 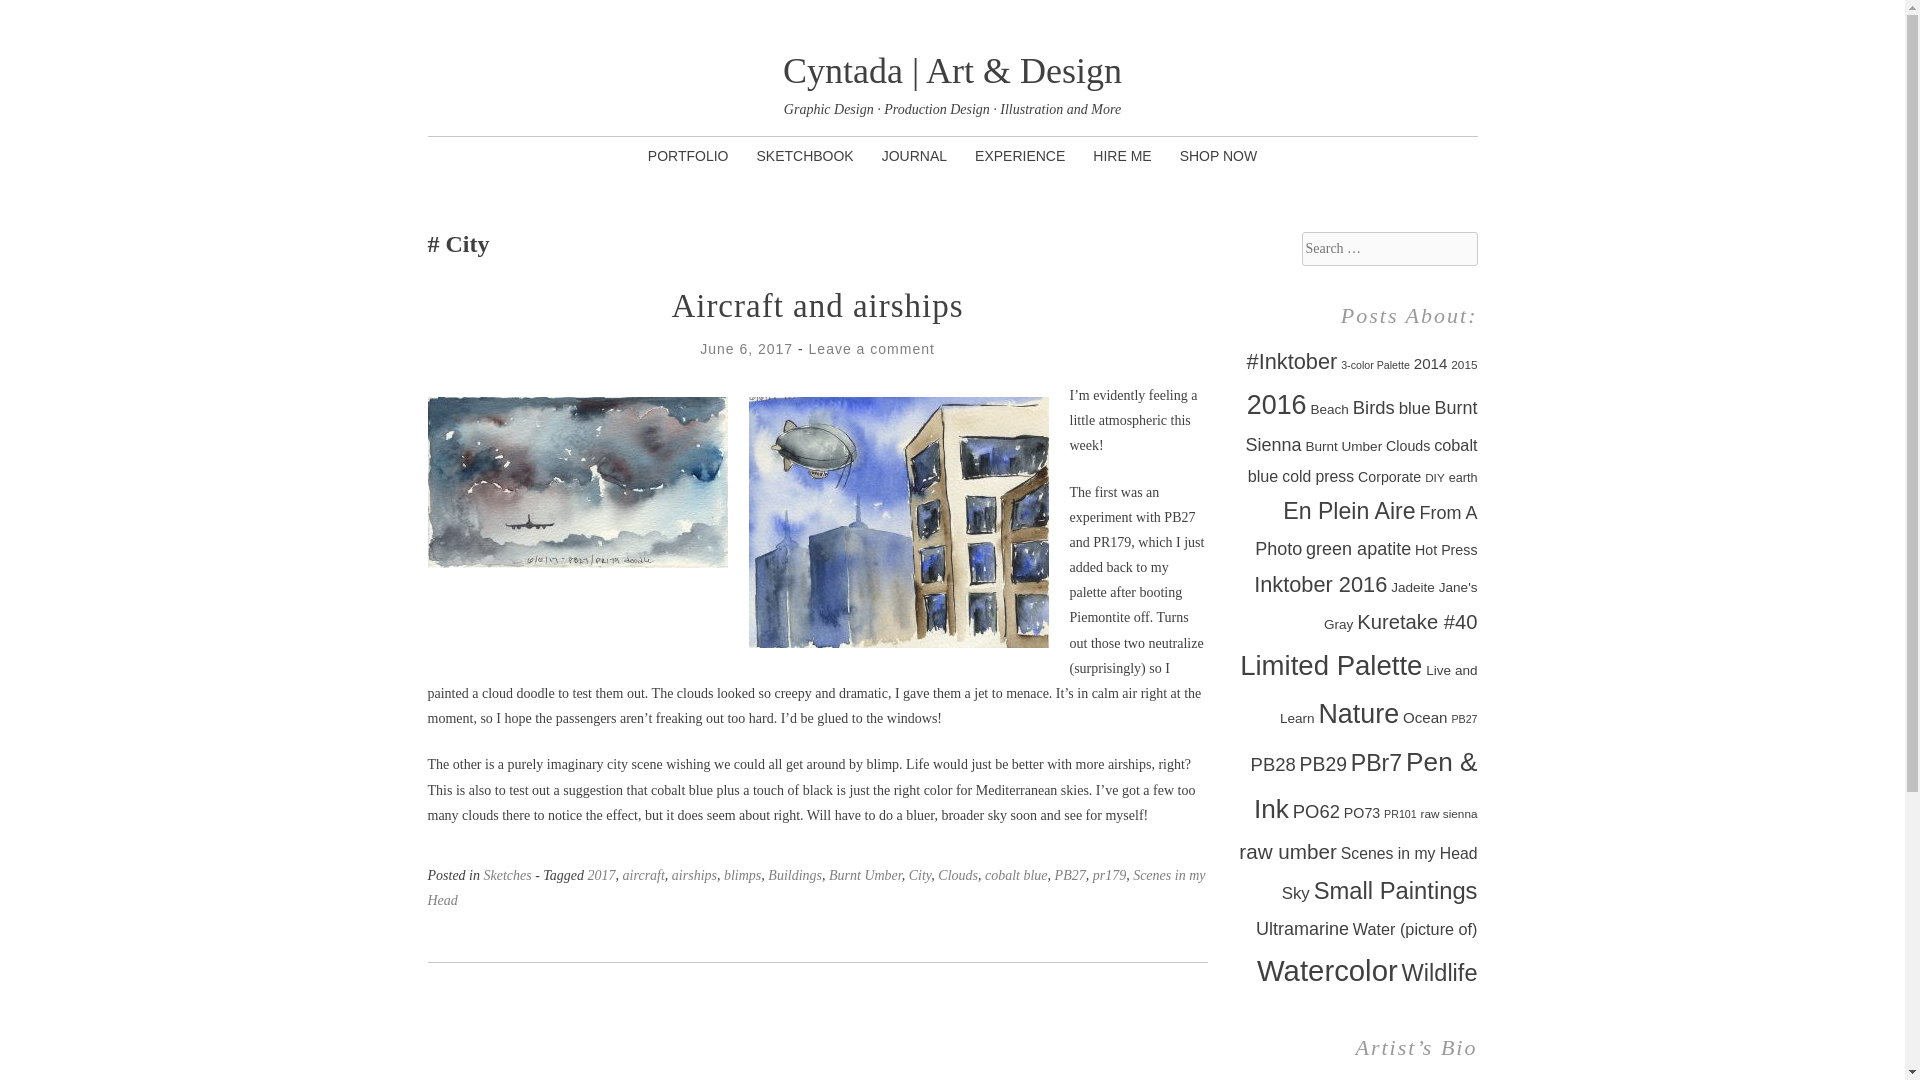 I want to click on PB27, so click(x=1070, y=876).